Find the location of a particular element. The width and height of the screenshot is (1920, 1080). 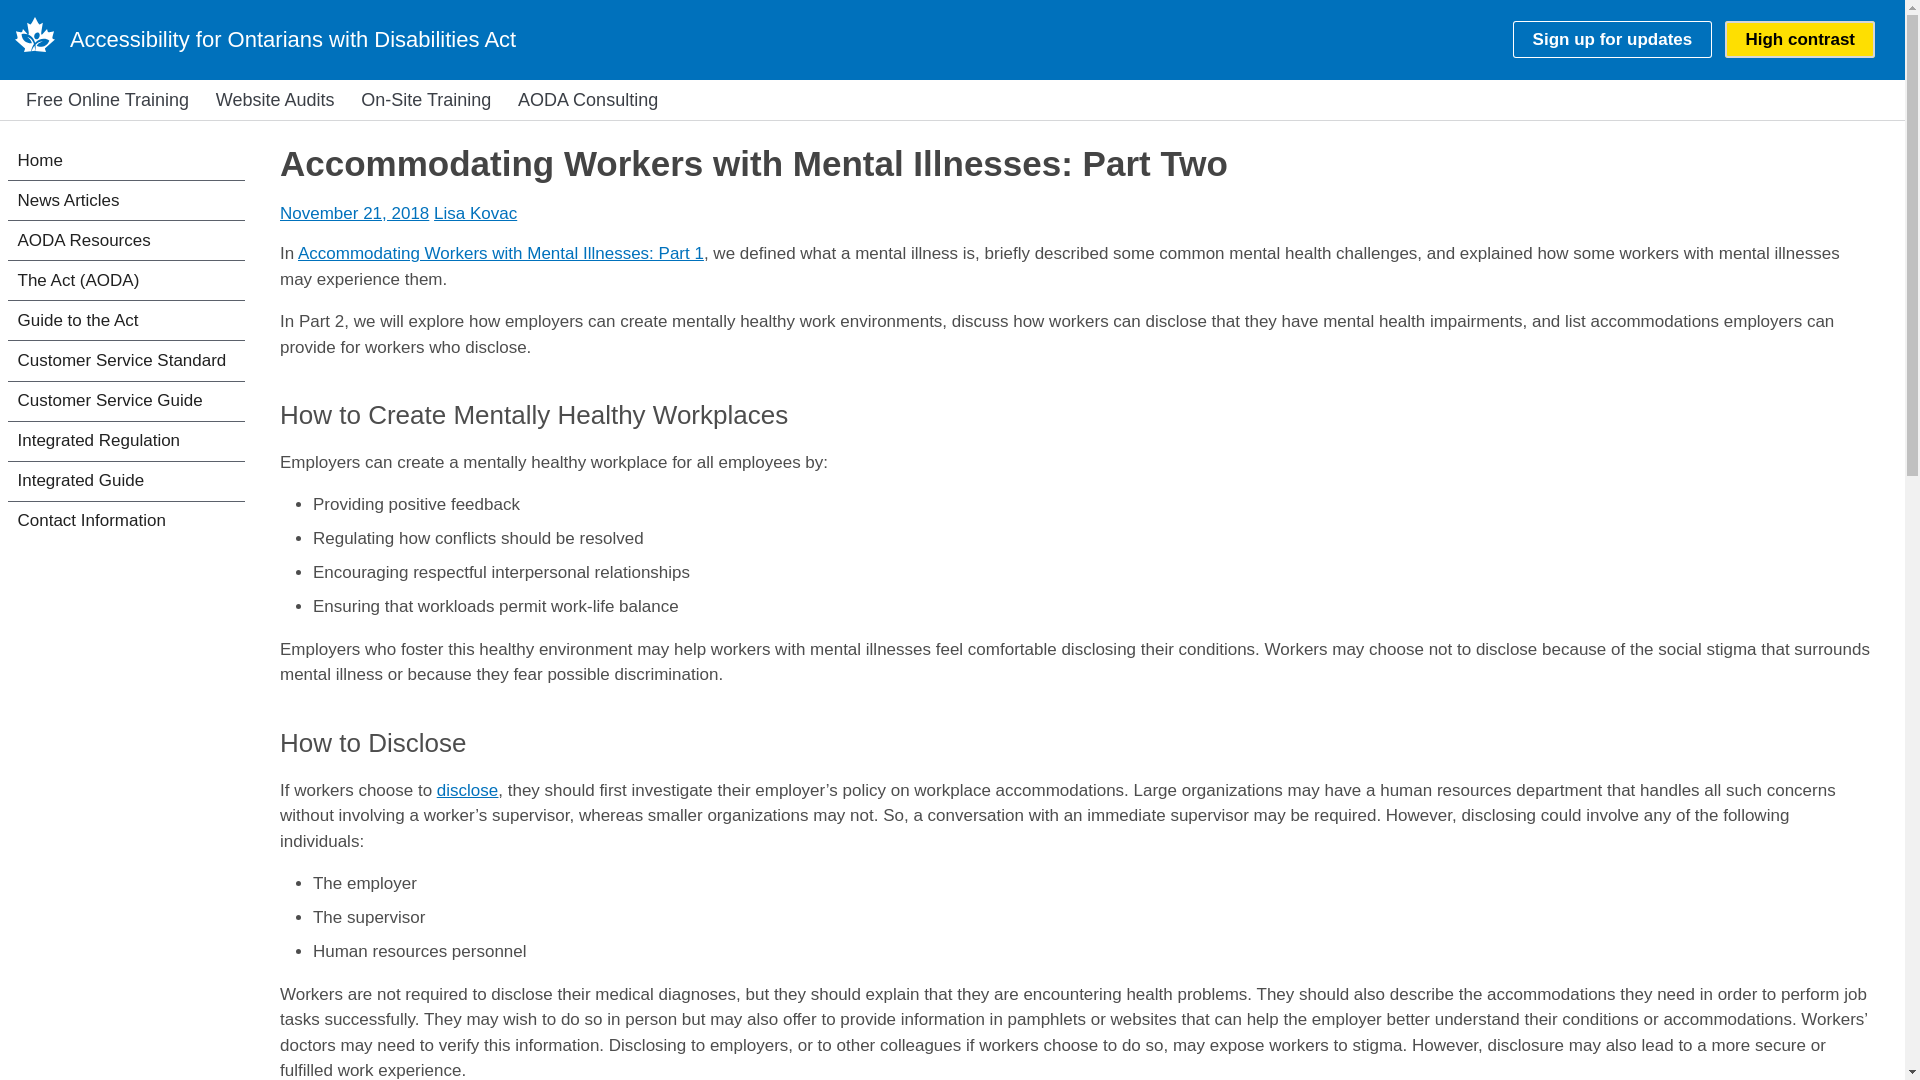

disclose is located at coordinates (467, 790).